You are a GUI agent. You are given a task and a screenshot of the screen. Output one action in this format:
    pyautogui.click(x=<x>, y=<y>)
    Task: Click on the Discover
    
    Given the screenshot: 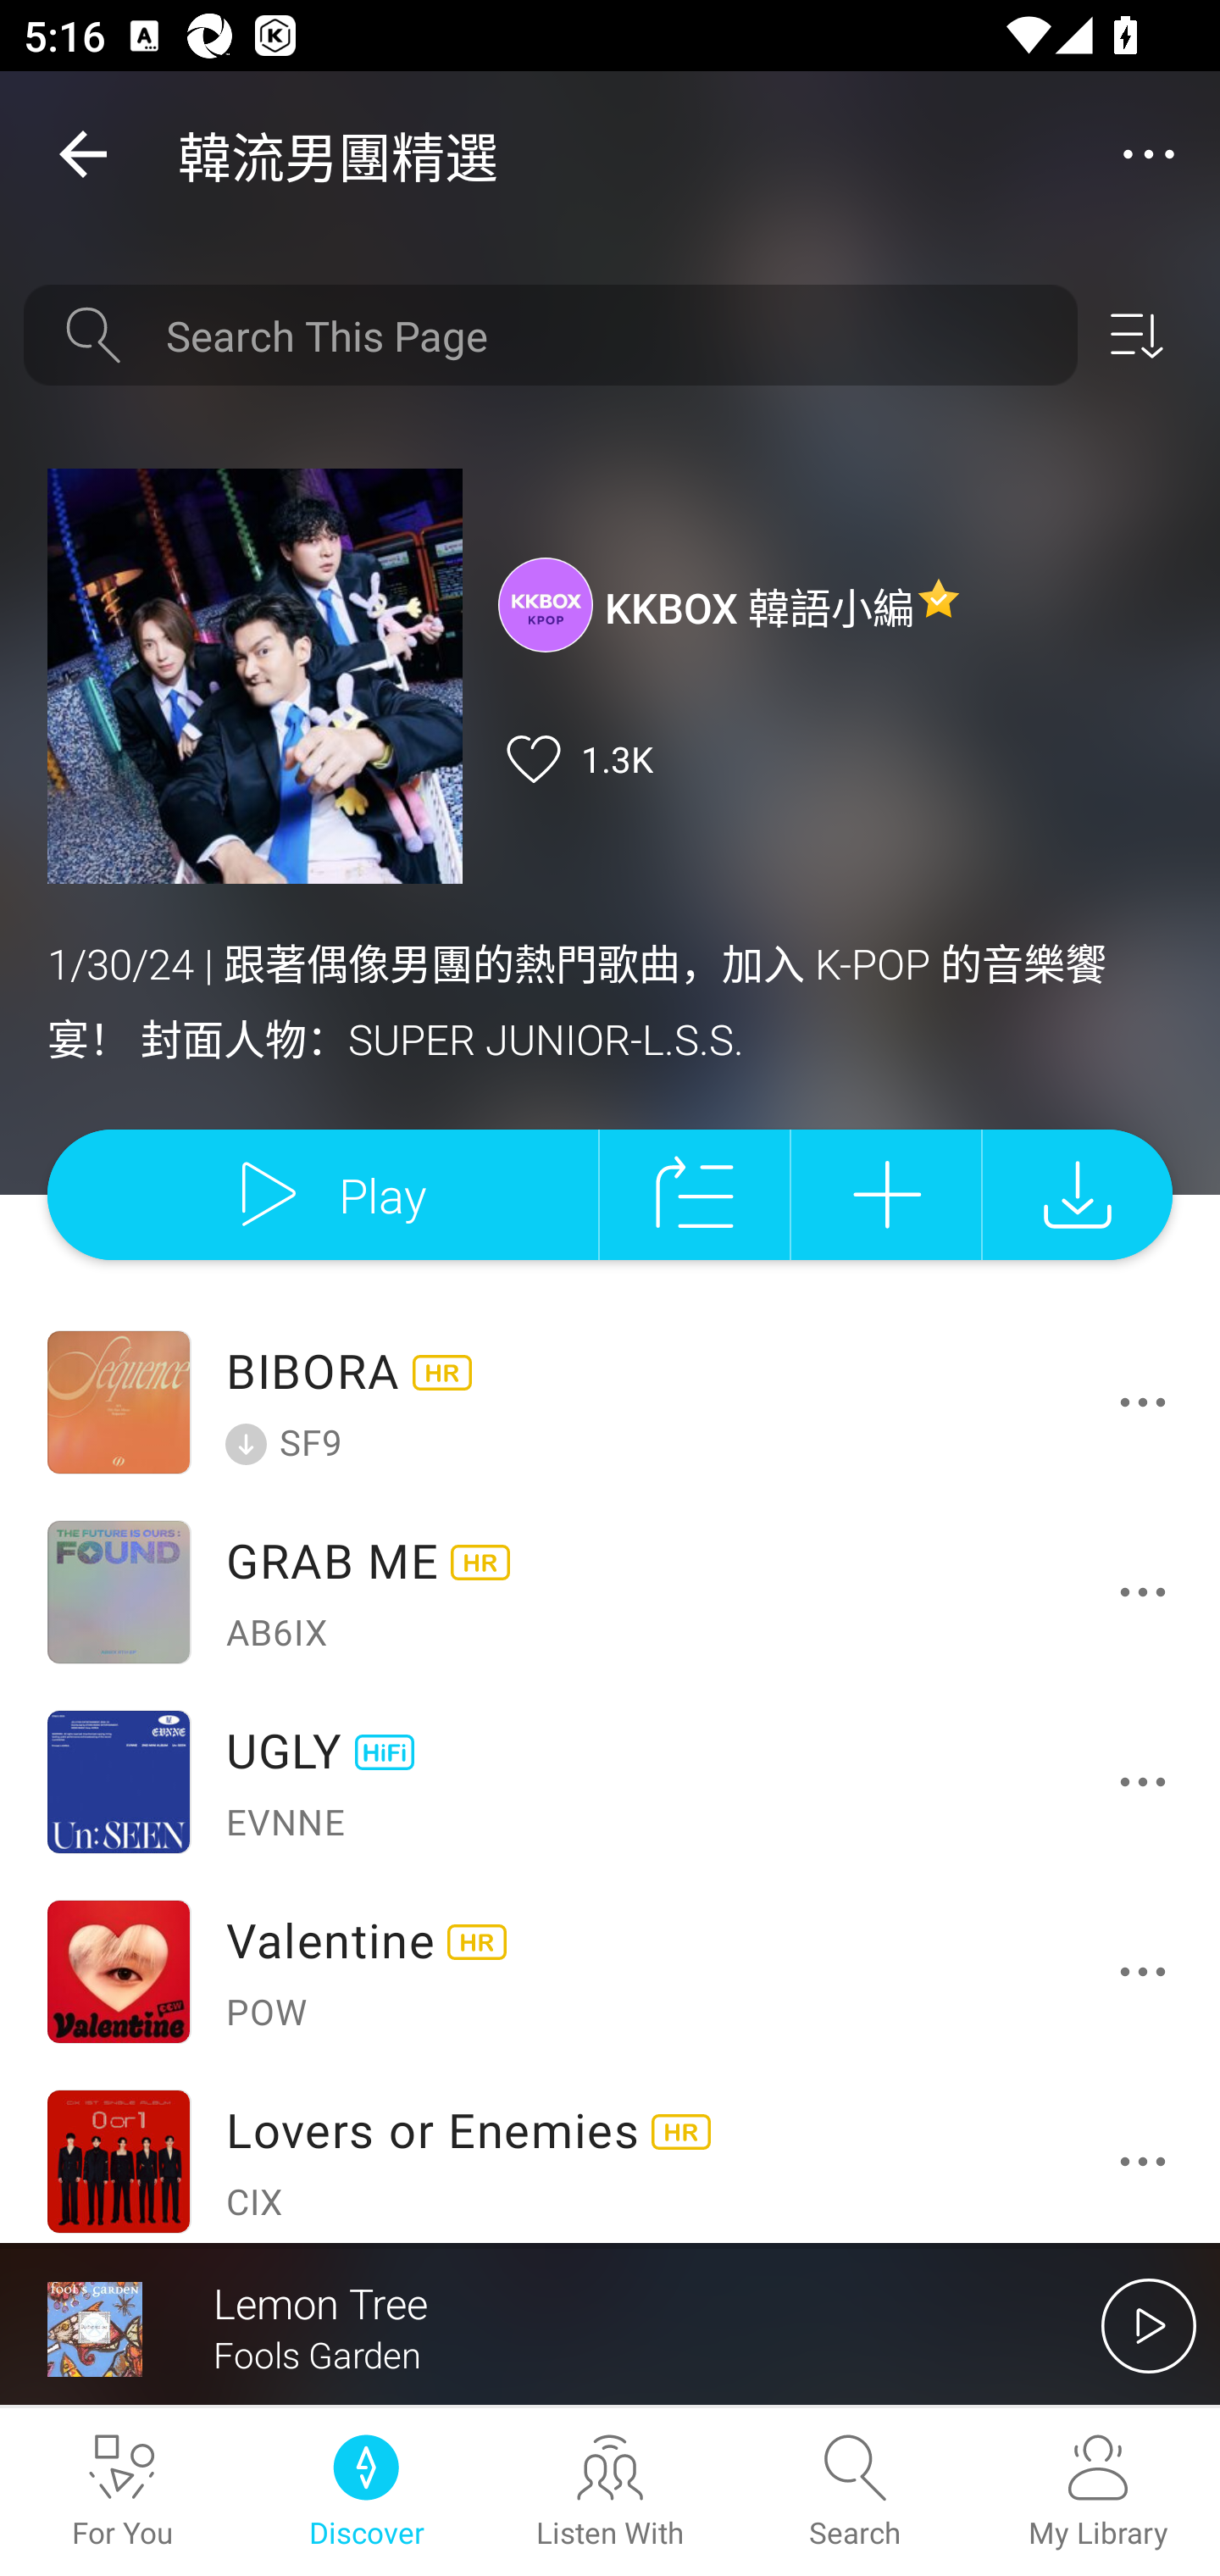 What is the action you would take?
    pyautogui.click(x=366, y=2492)
    